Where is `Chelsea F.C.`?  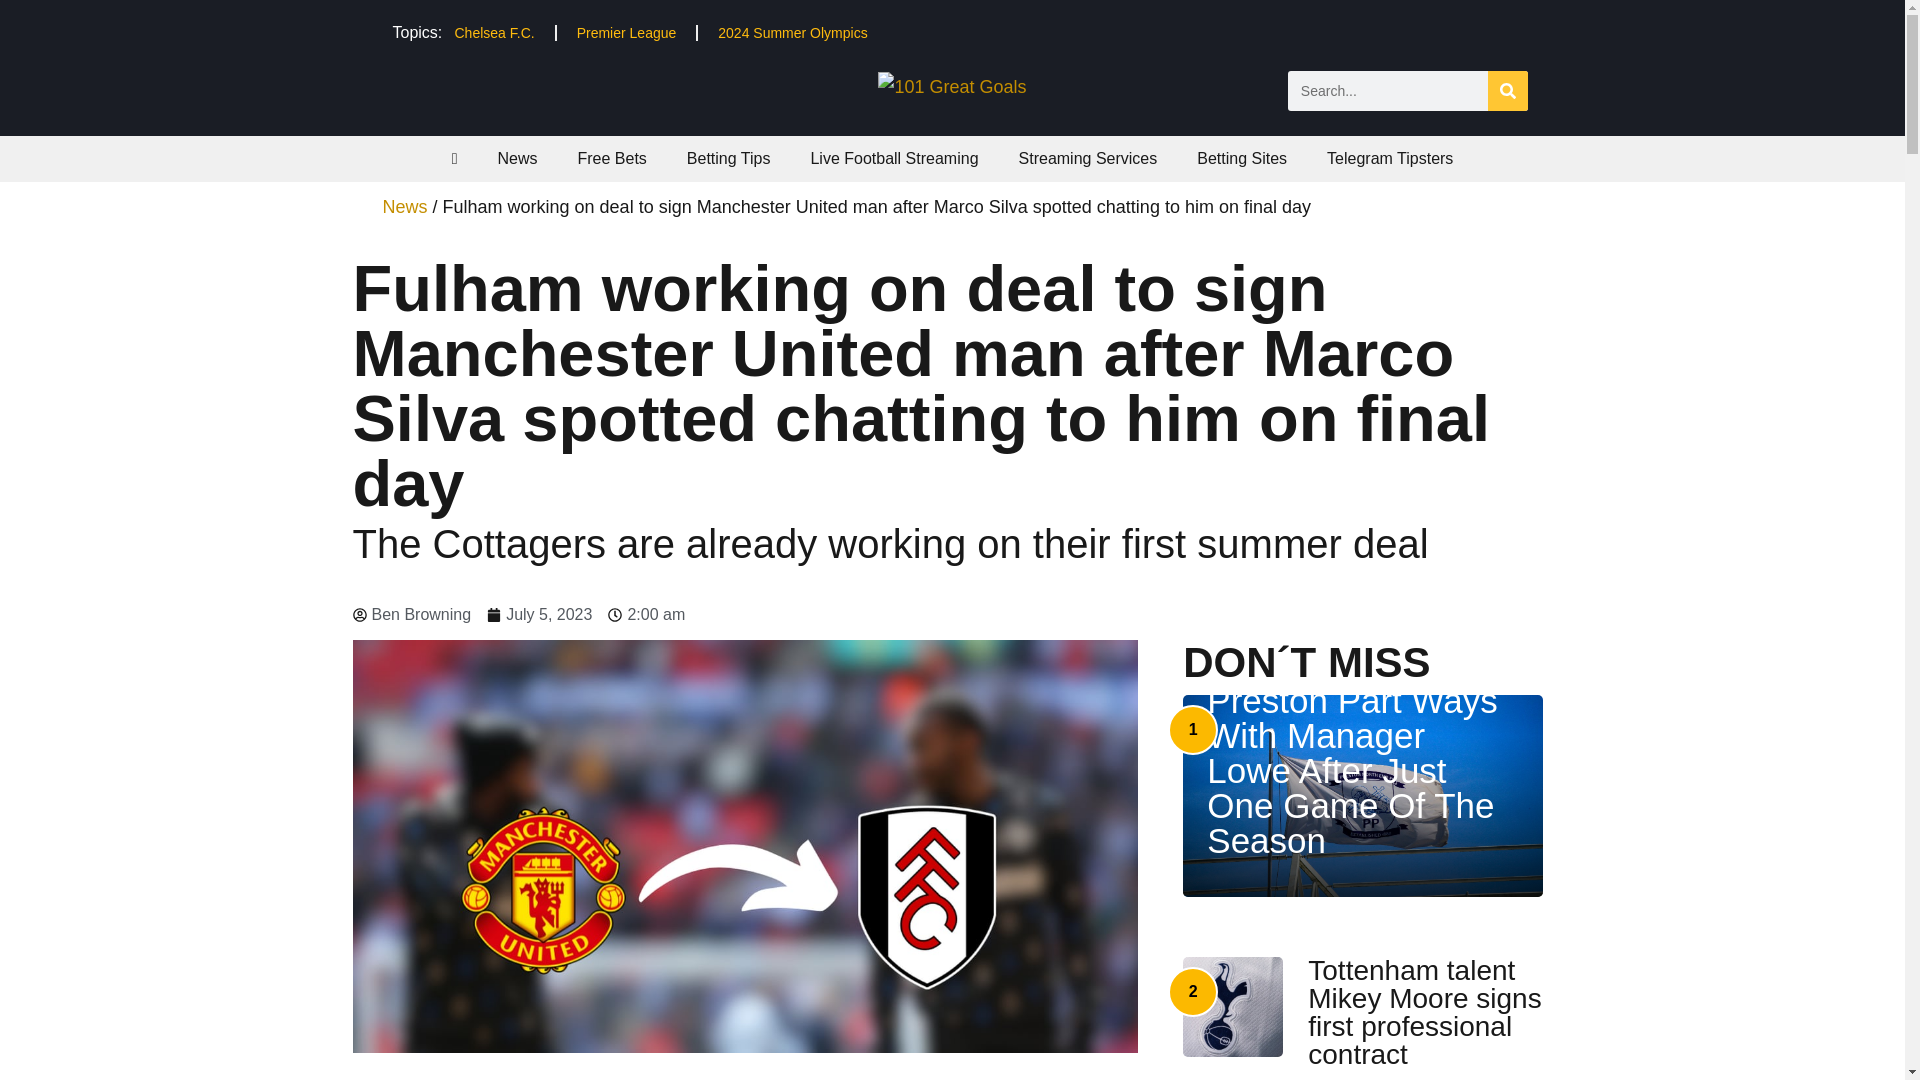 Chelsea F.C. is located at coordinates (494, 32).